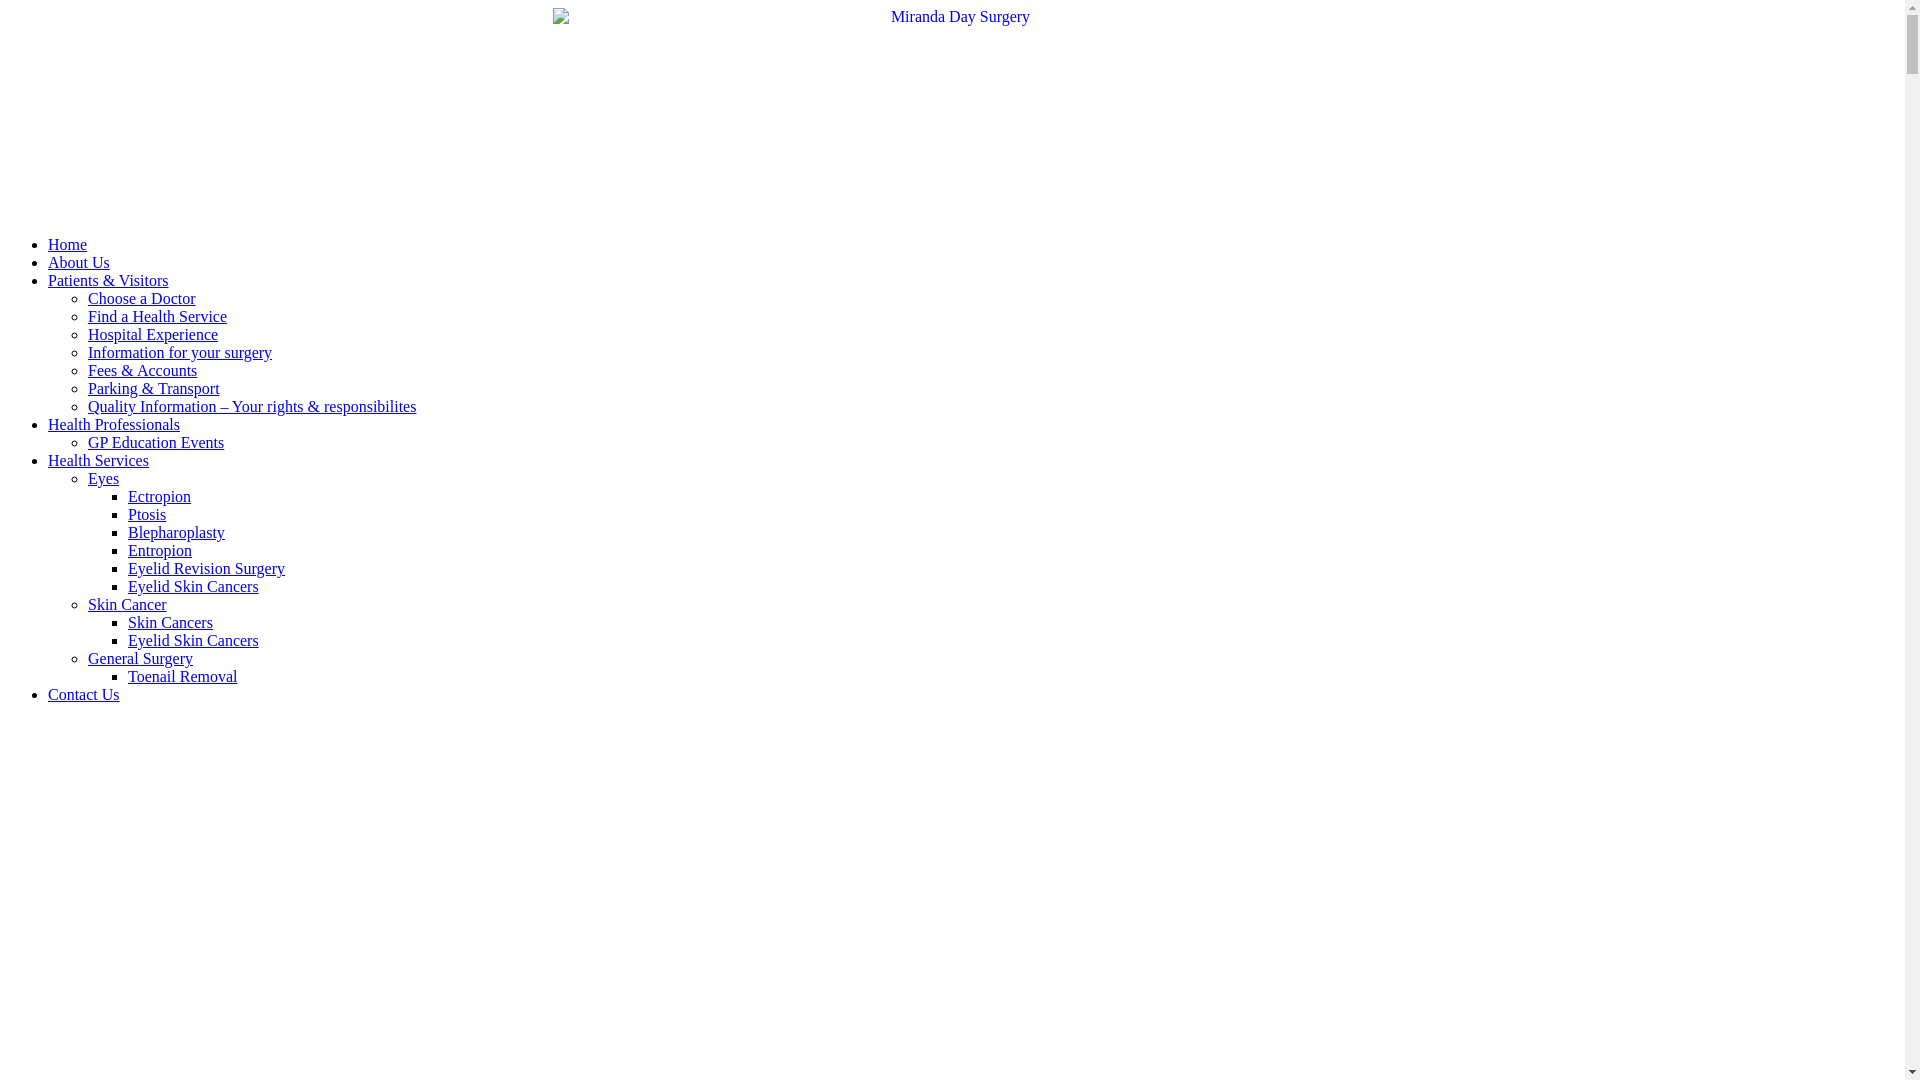  Describe the element at coordinates (183, 676) in the screenshot. I see `Toenail Removal` at that location.